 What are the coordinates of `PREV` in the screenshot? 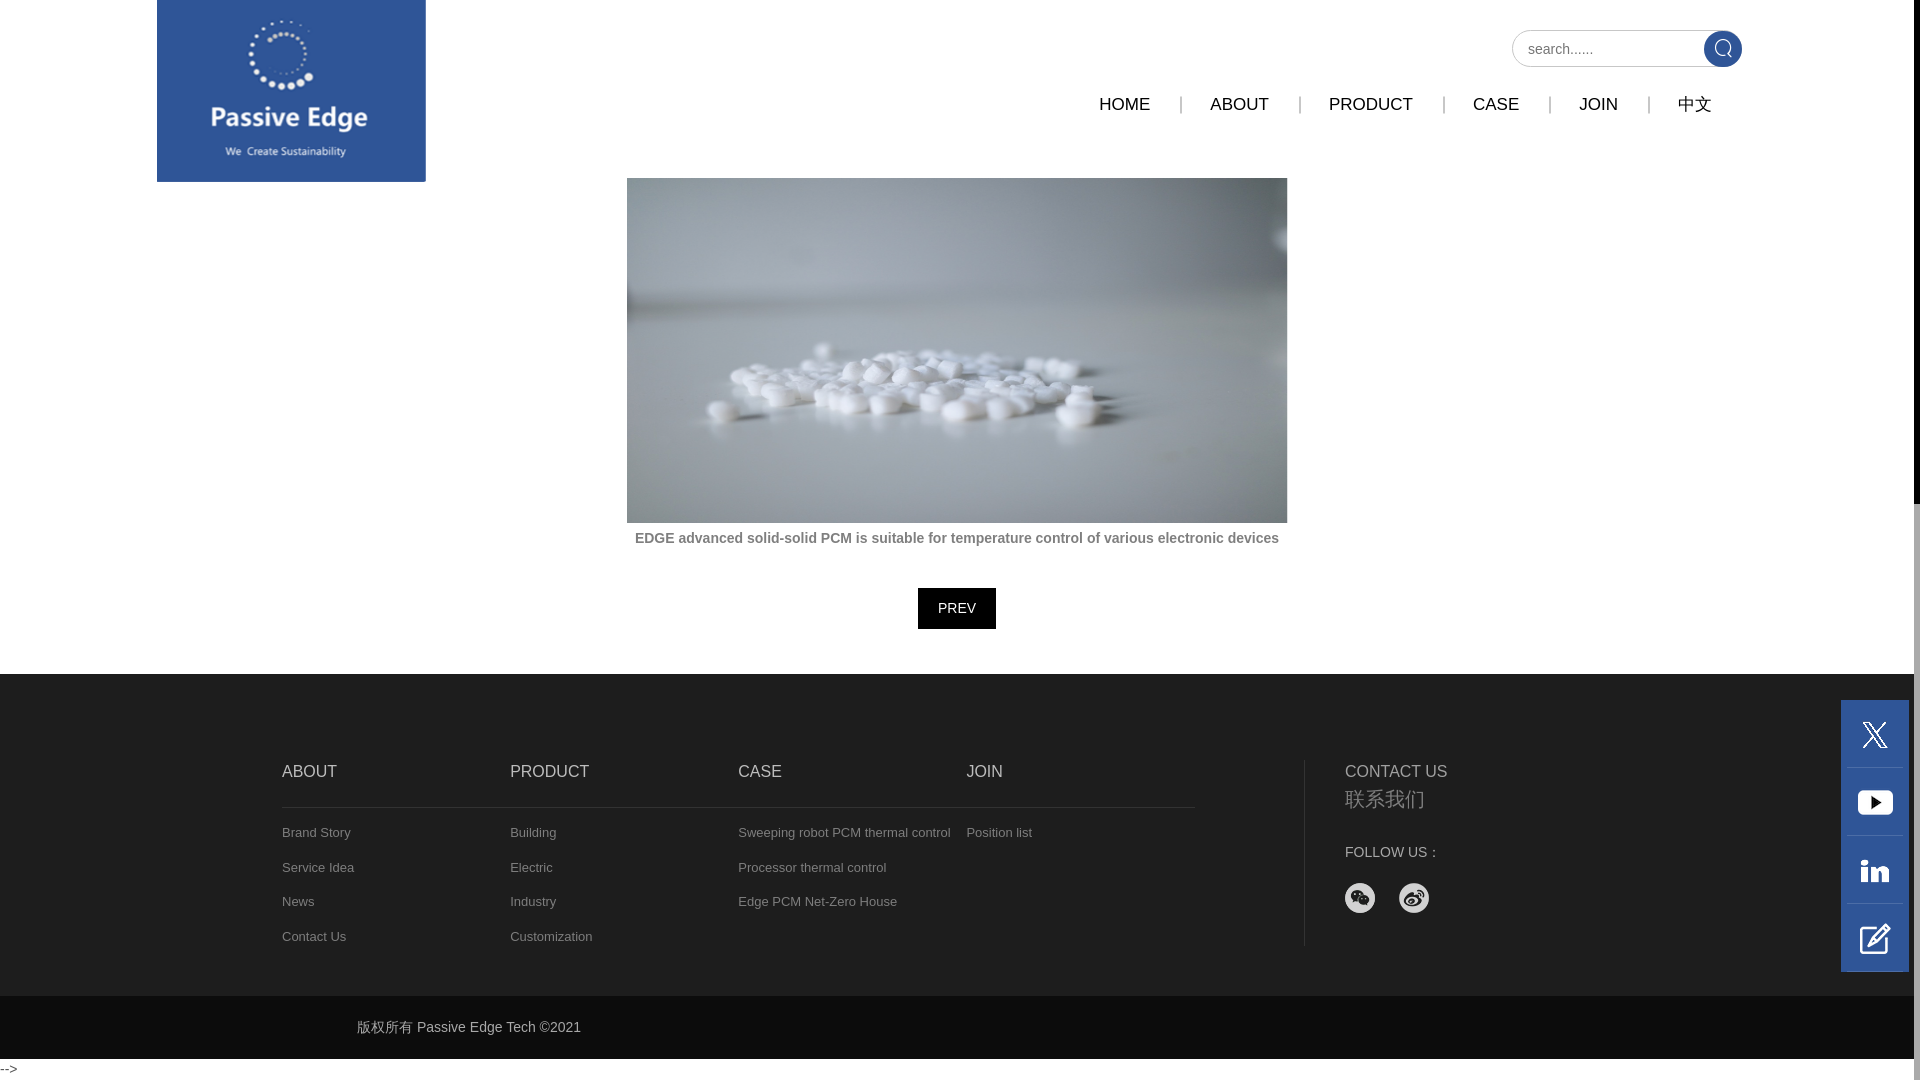 It's located at (956, 608).